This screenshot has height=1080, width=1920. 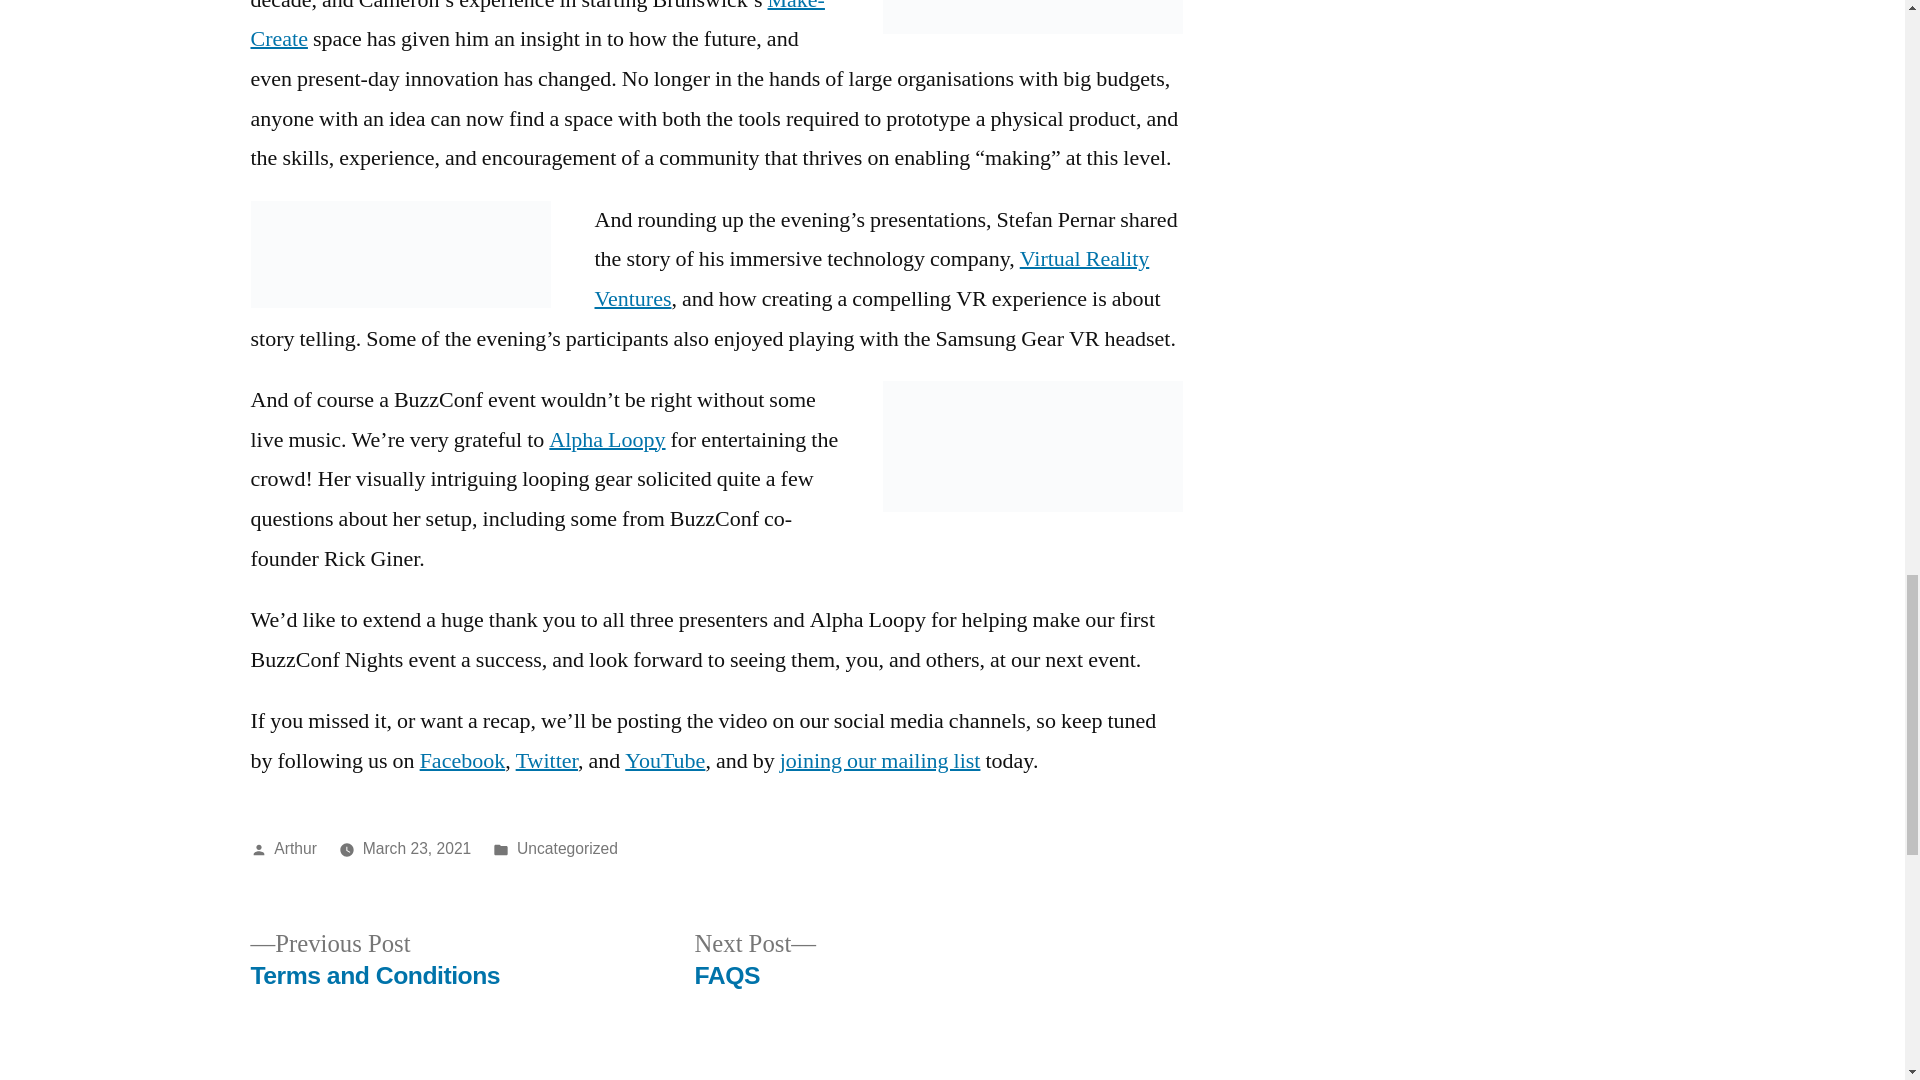 What do you see at coordinates (536, 27) in the screenshot?
I see `Make-Create` at bounding box center [536, 27].